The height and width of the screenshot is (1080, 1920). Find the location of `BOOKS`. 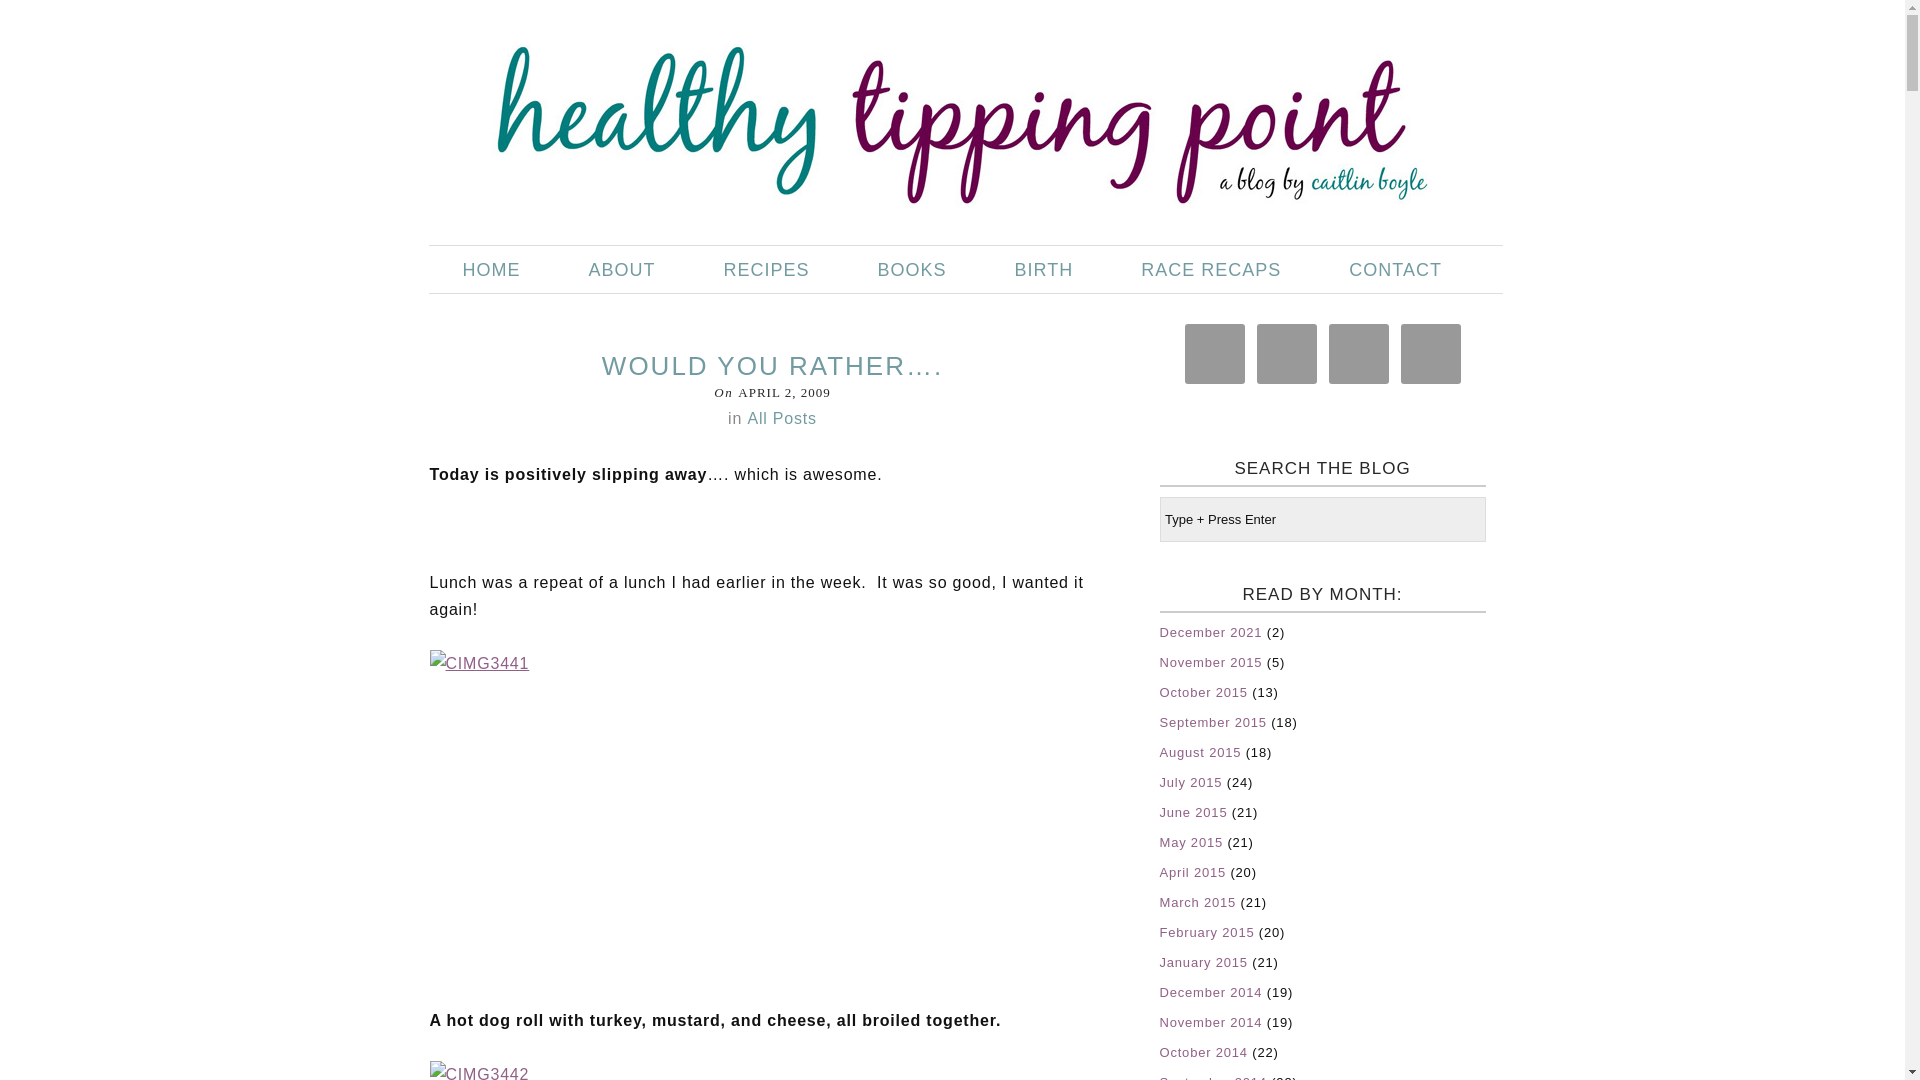

BOOKS is located at coordinates (912, 270).